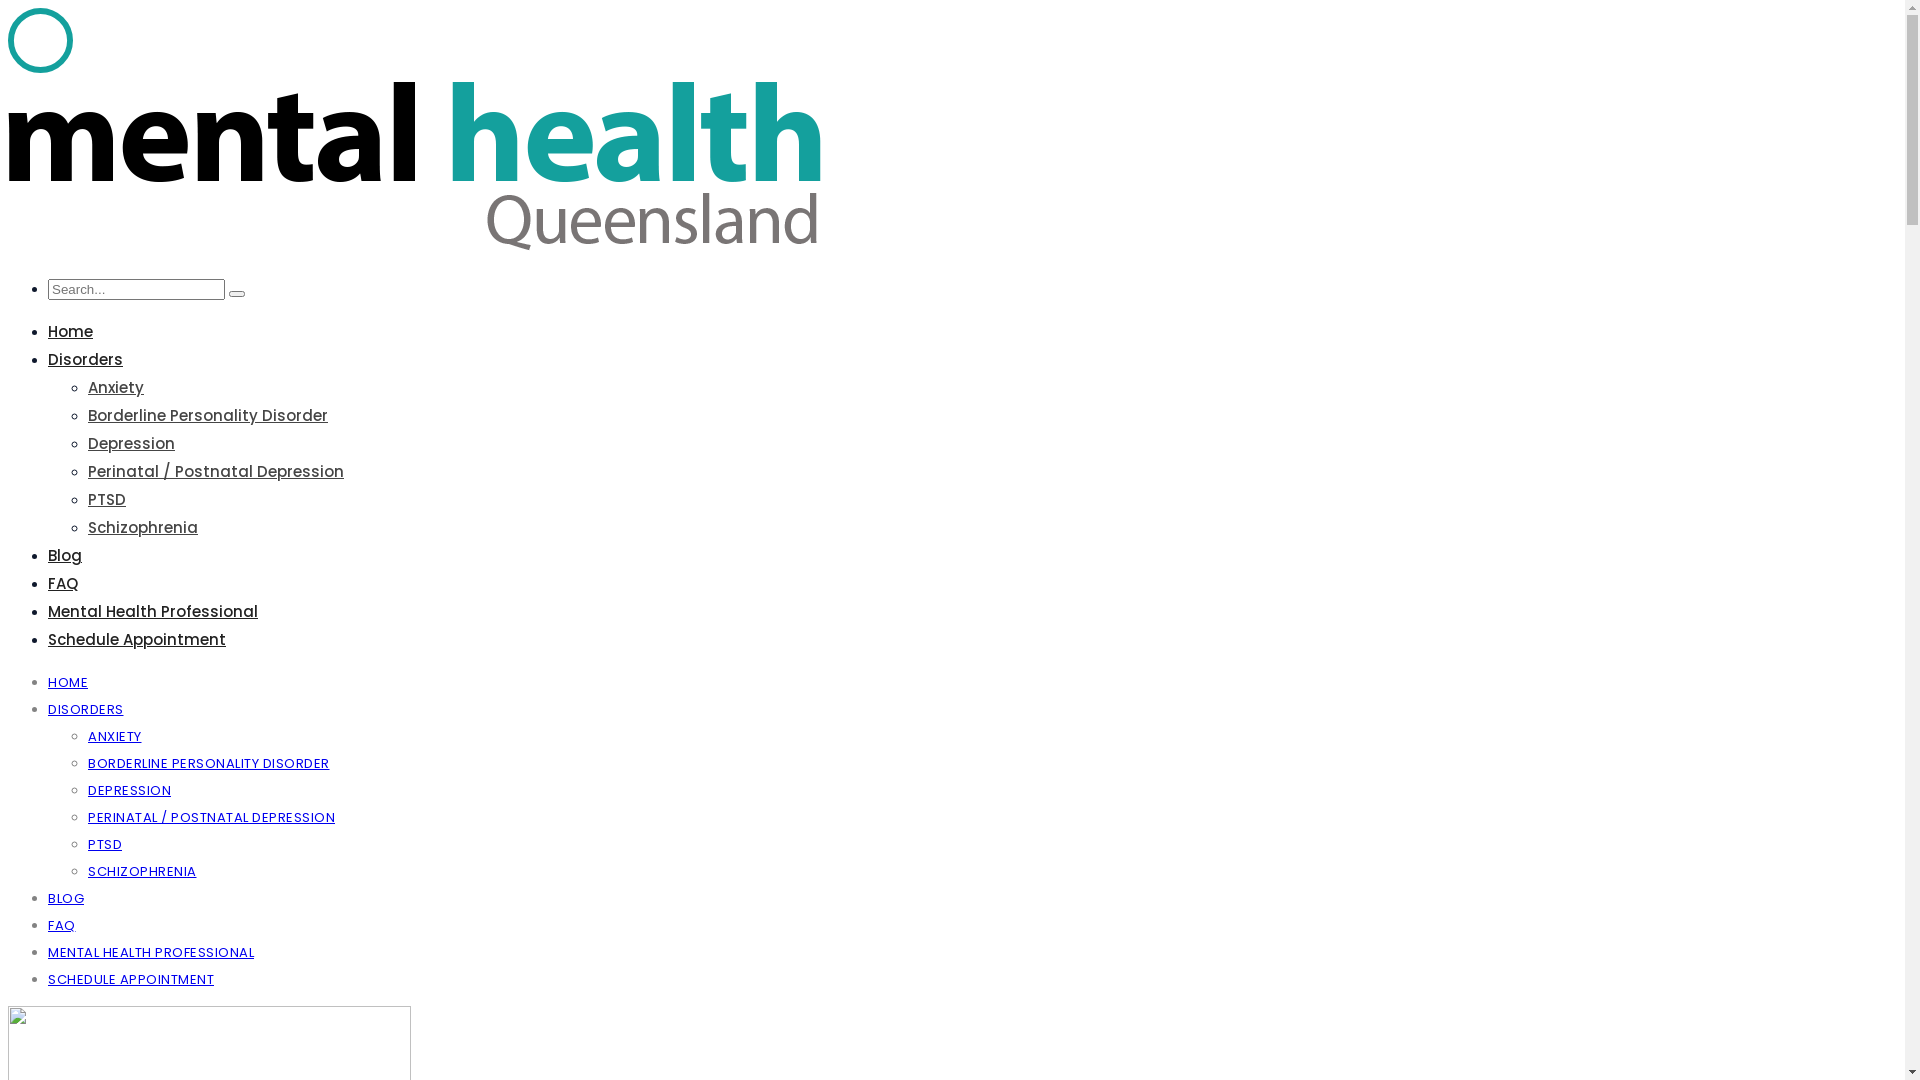  I want to click on SCHEDULE APPOINTMENT, so click(131, 980).